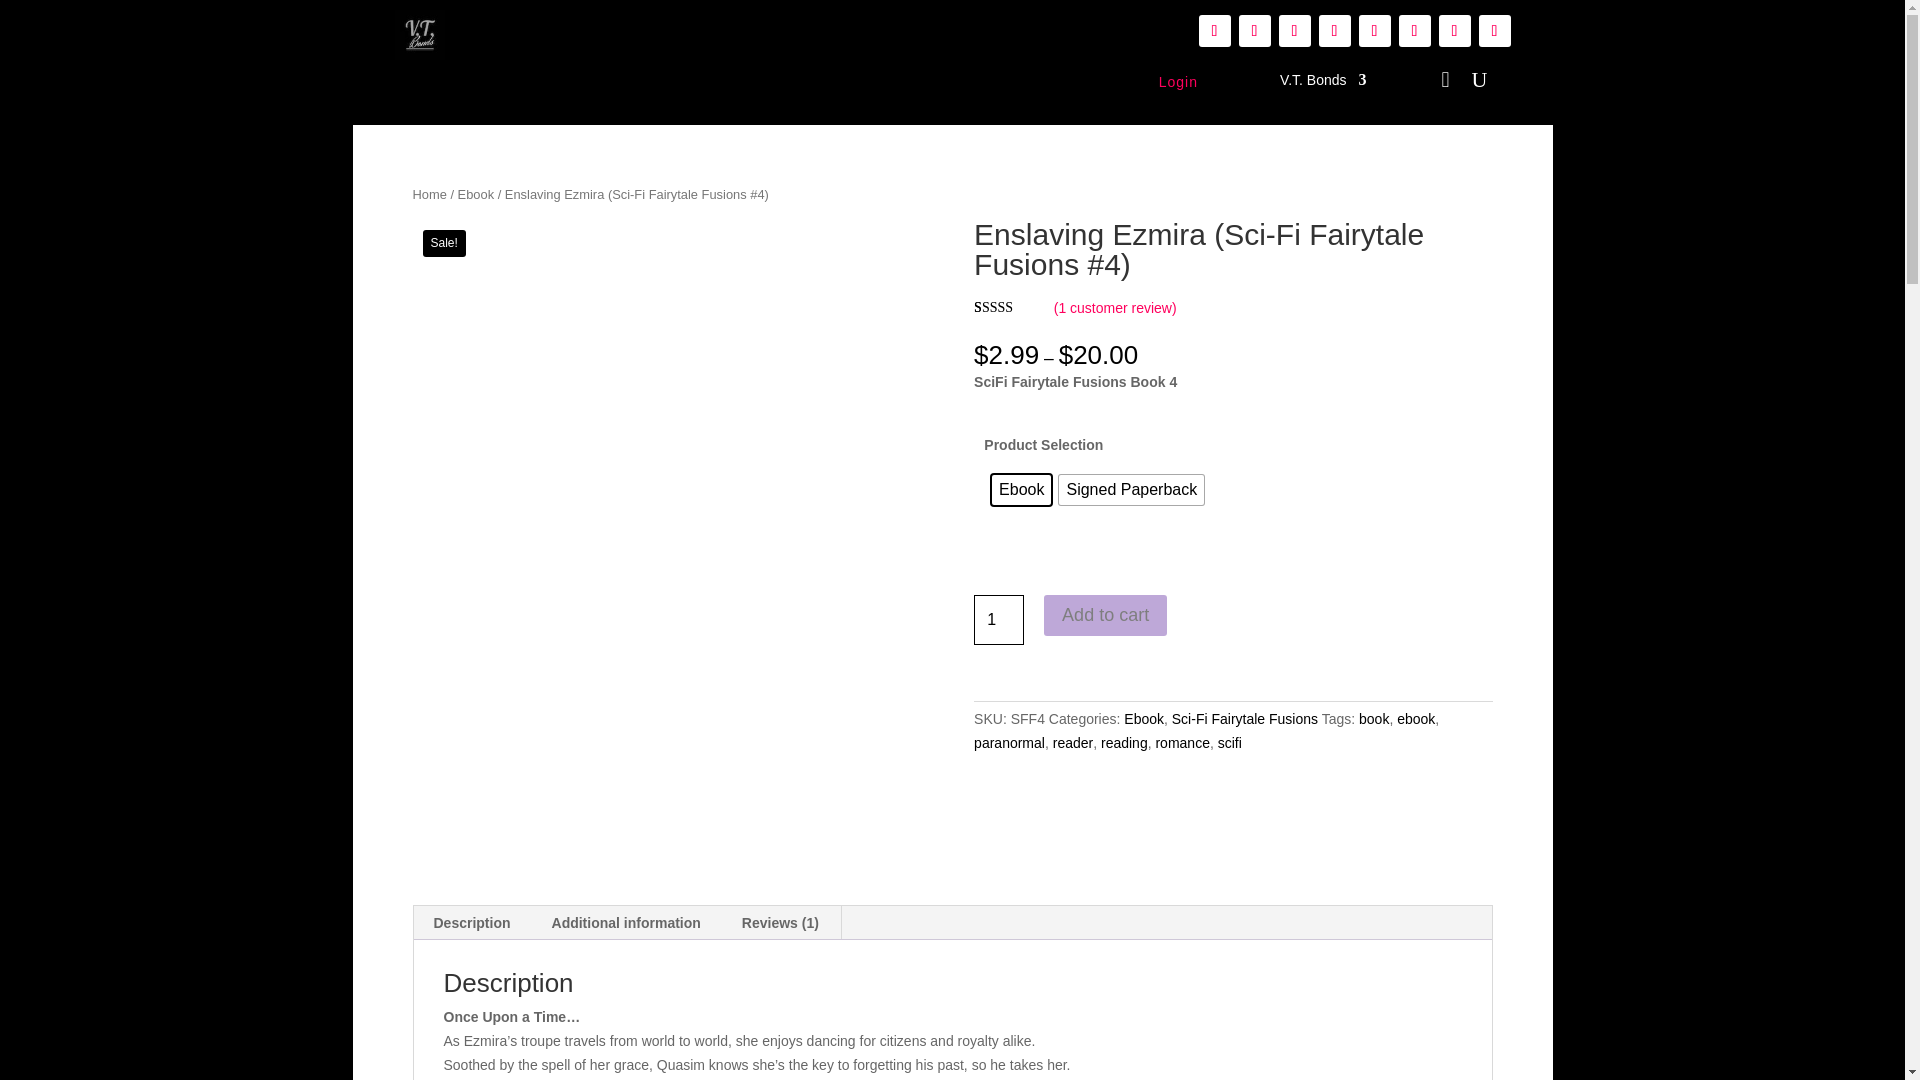 The width and height of the screenshot is (1920, 1080). Describe the element at coordinates (1374, 718) in the screenshot. I see `book` at that location.